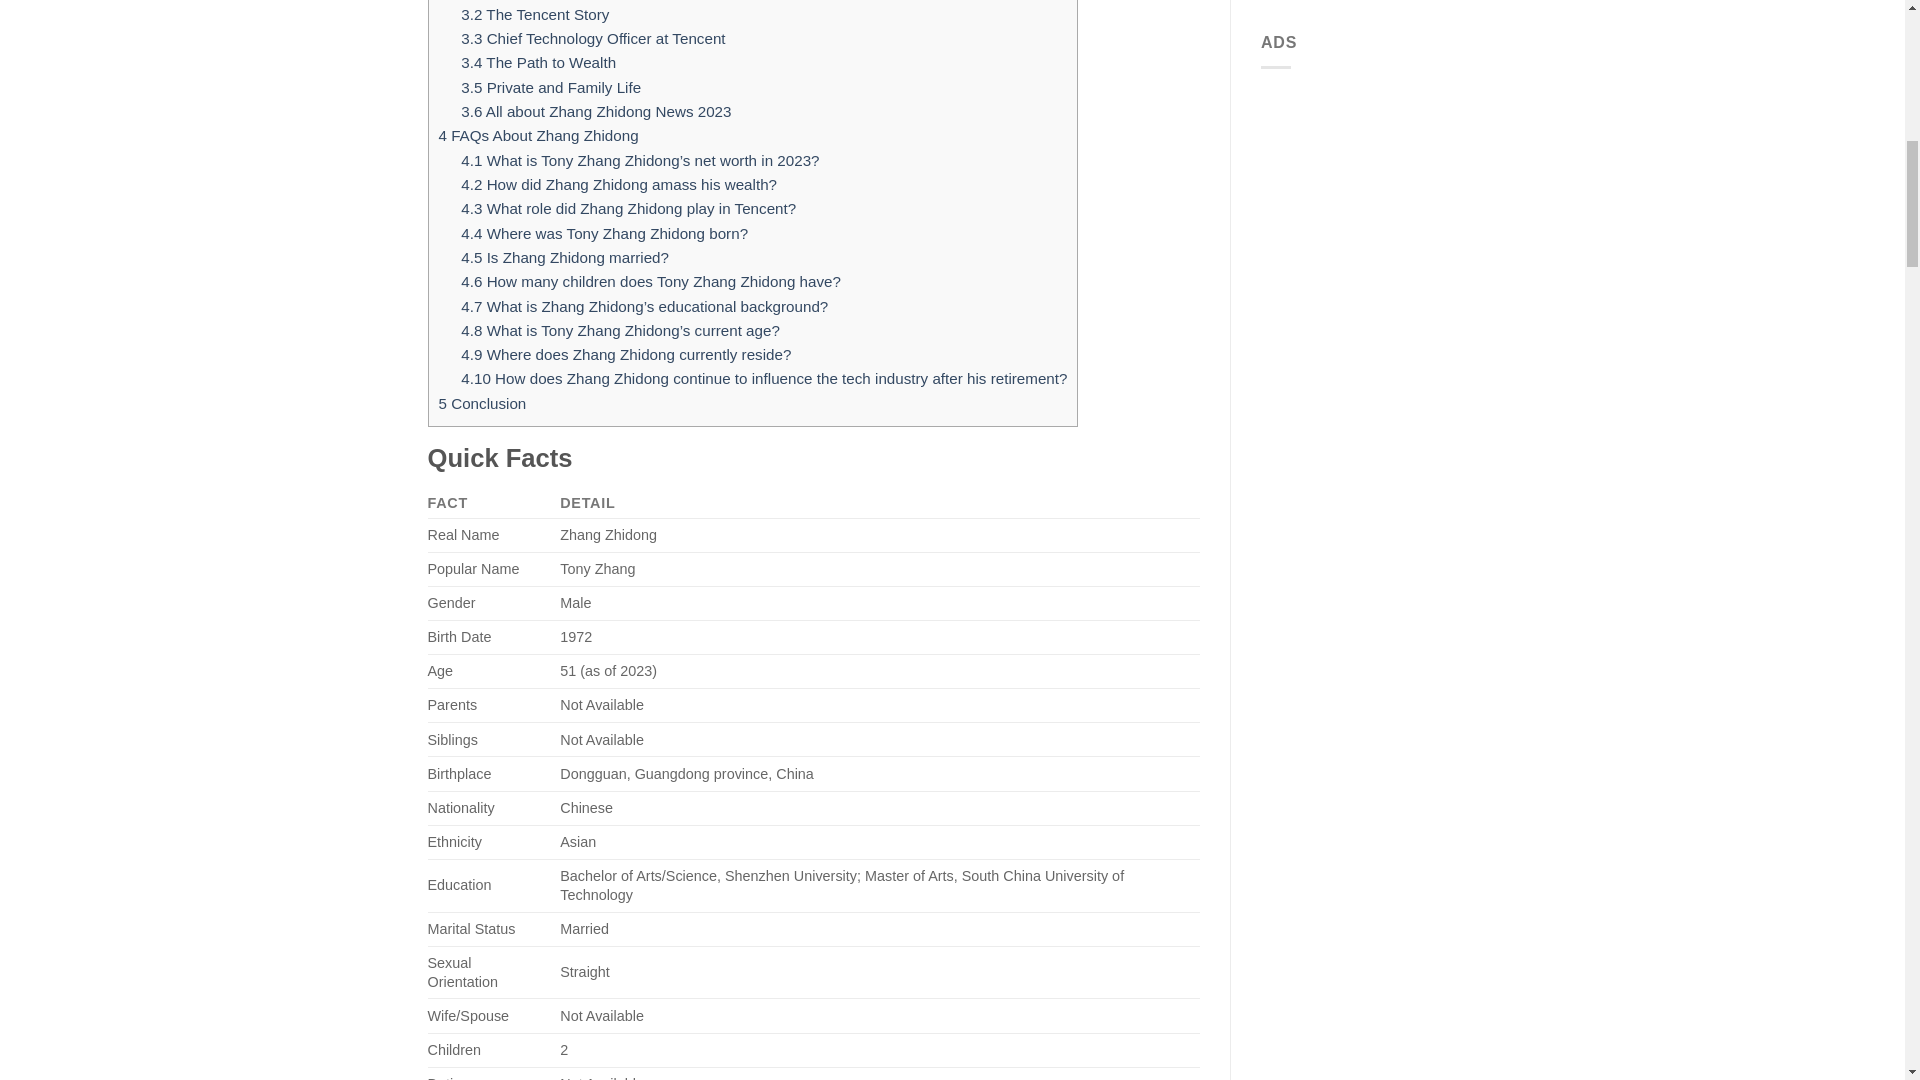  I want to click on 3.4 The Path to Wealth, so click(538, 62).